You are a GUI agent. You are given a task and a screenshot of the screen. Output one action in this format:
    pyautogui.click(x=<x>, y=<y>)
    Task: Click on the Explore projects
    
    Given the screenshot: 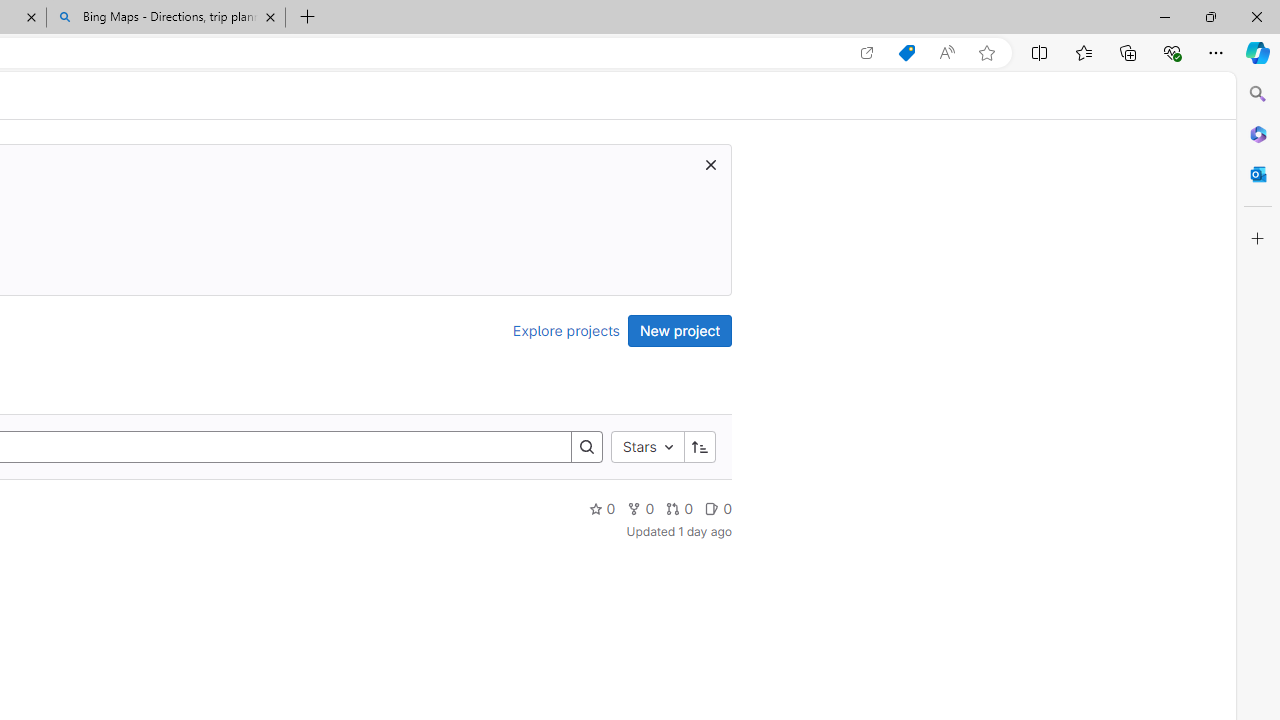 What is the action you would take?
    pyautogui.click(x=566, y=330)
    